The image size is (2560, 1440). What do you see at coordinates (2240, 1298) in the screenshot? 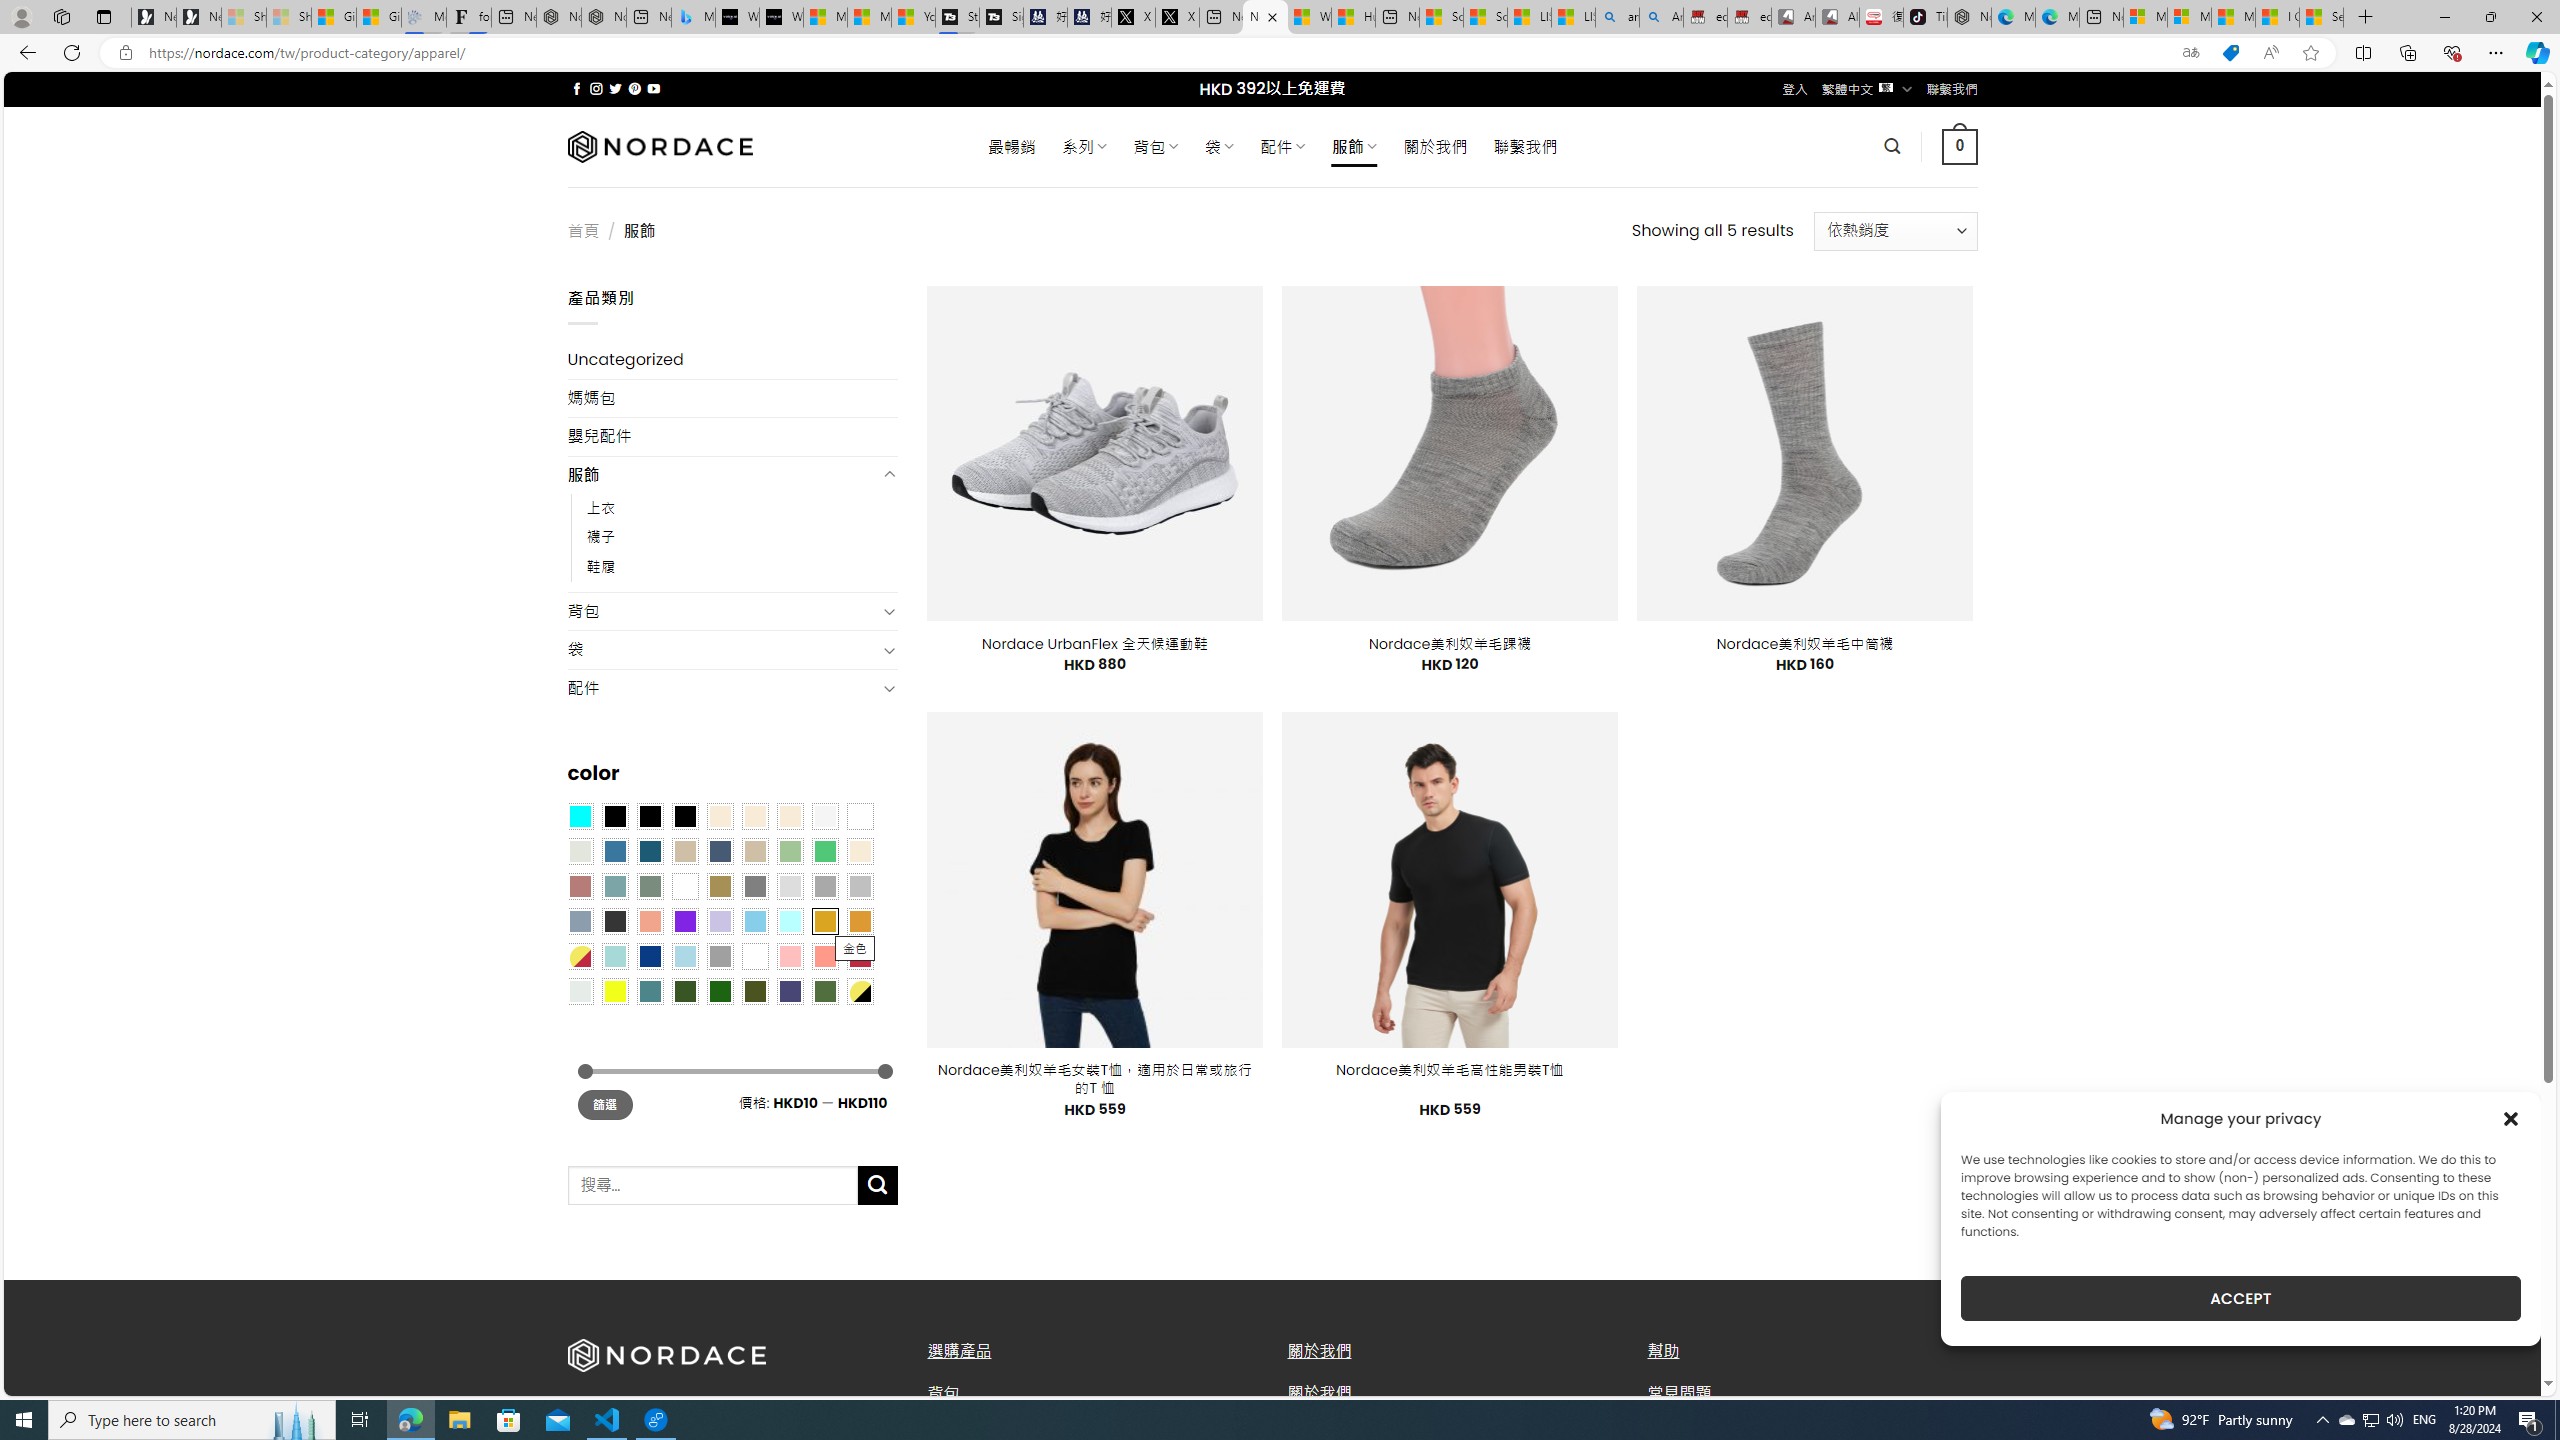
I see `ACCEPT` at bounding box center [2240, 1298].